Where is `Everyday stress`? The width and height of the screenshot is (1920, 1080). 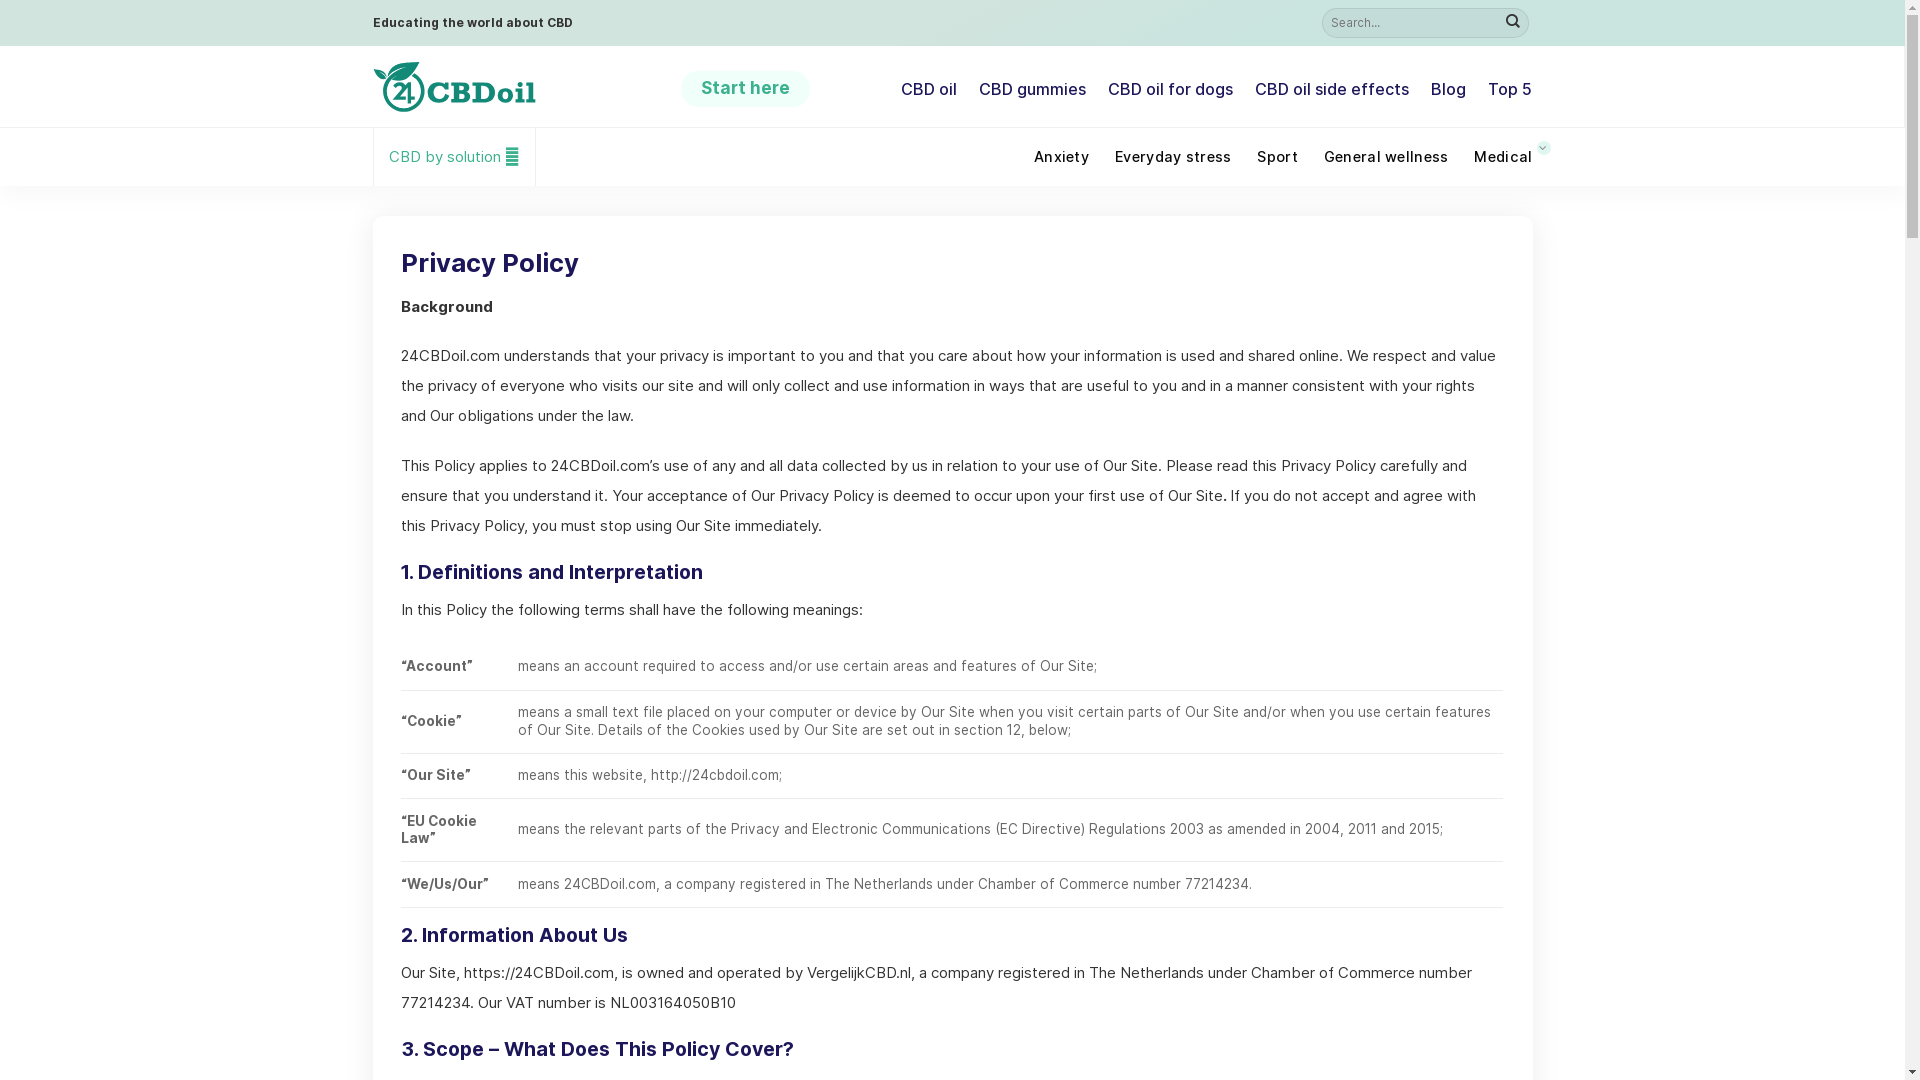 Everyday stress is located at coordinates (1173, 157).